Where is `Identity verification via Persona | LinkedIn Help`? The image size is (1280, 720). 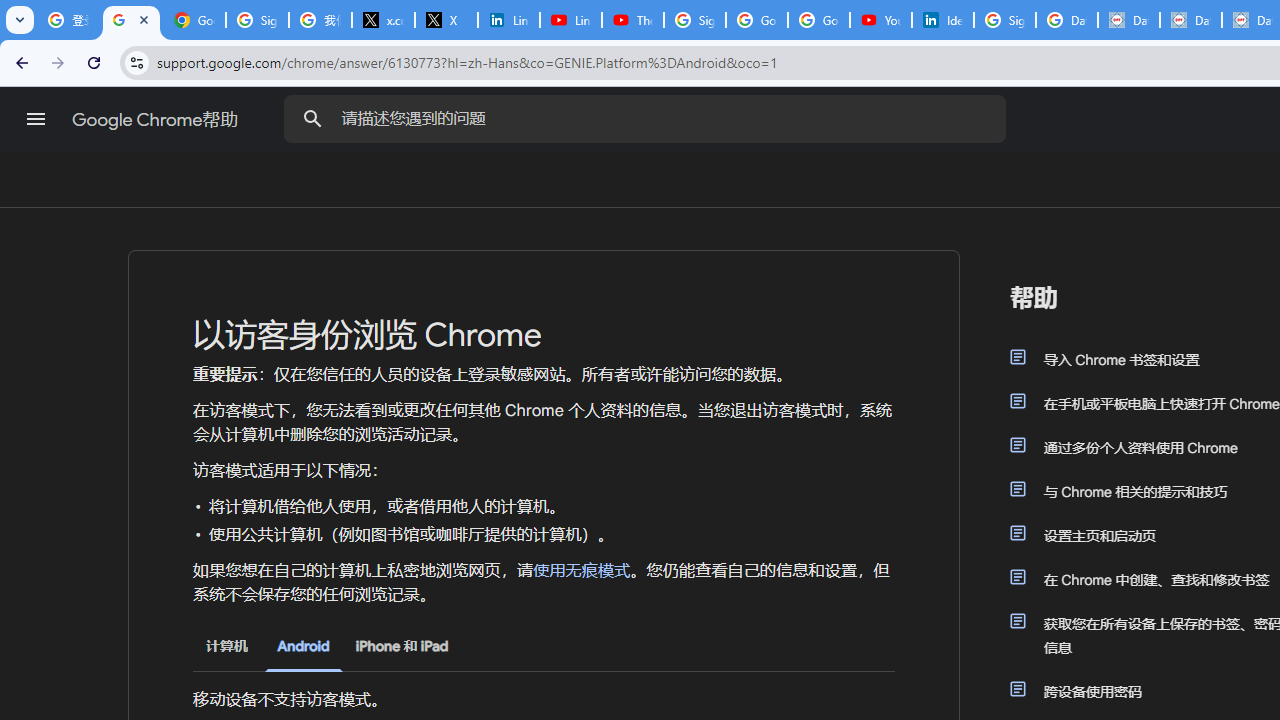
Identity verification via Persona | LinkedIn Help is located at coordinates (942, 20).